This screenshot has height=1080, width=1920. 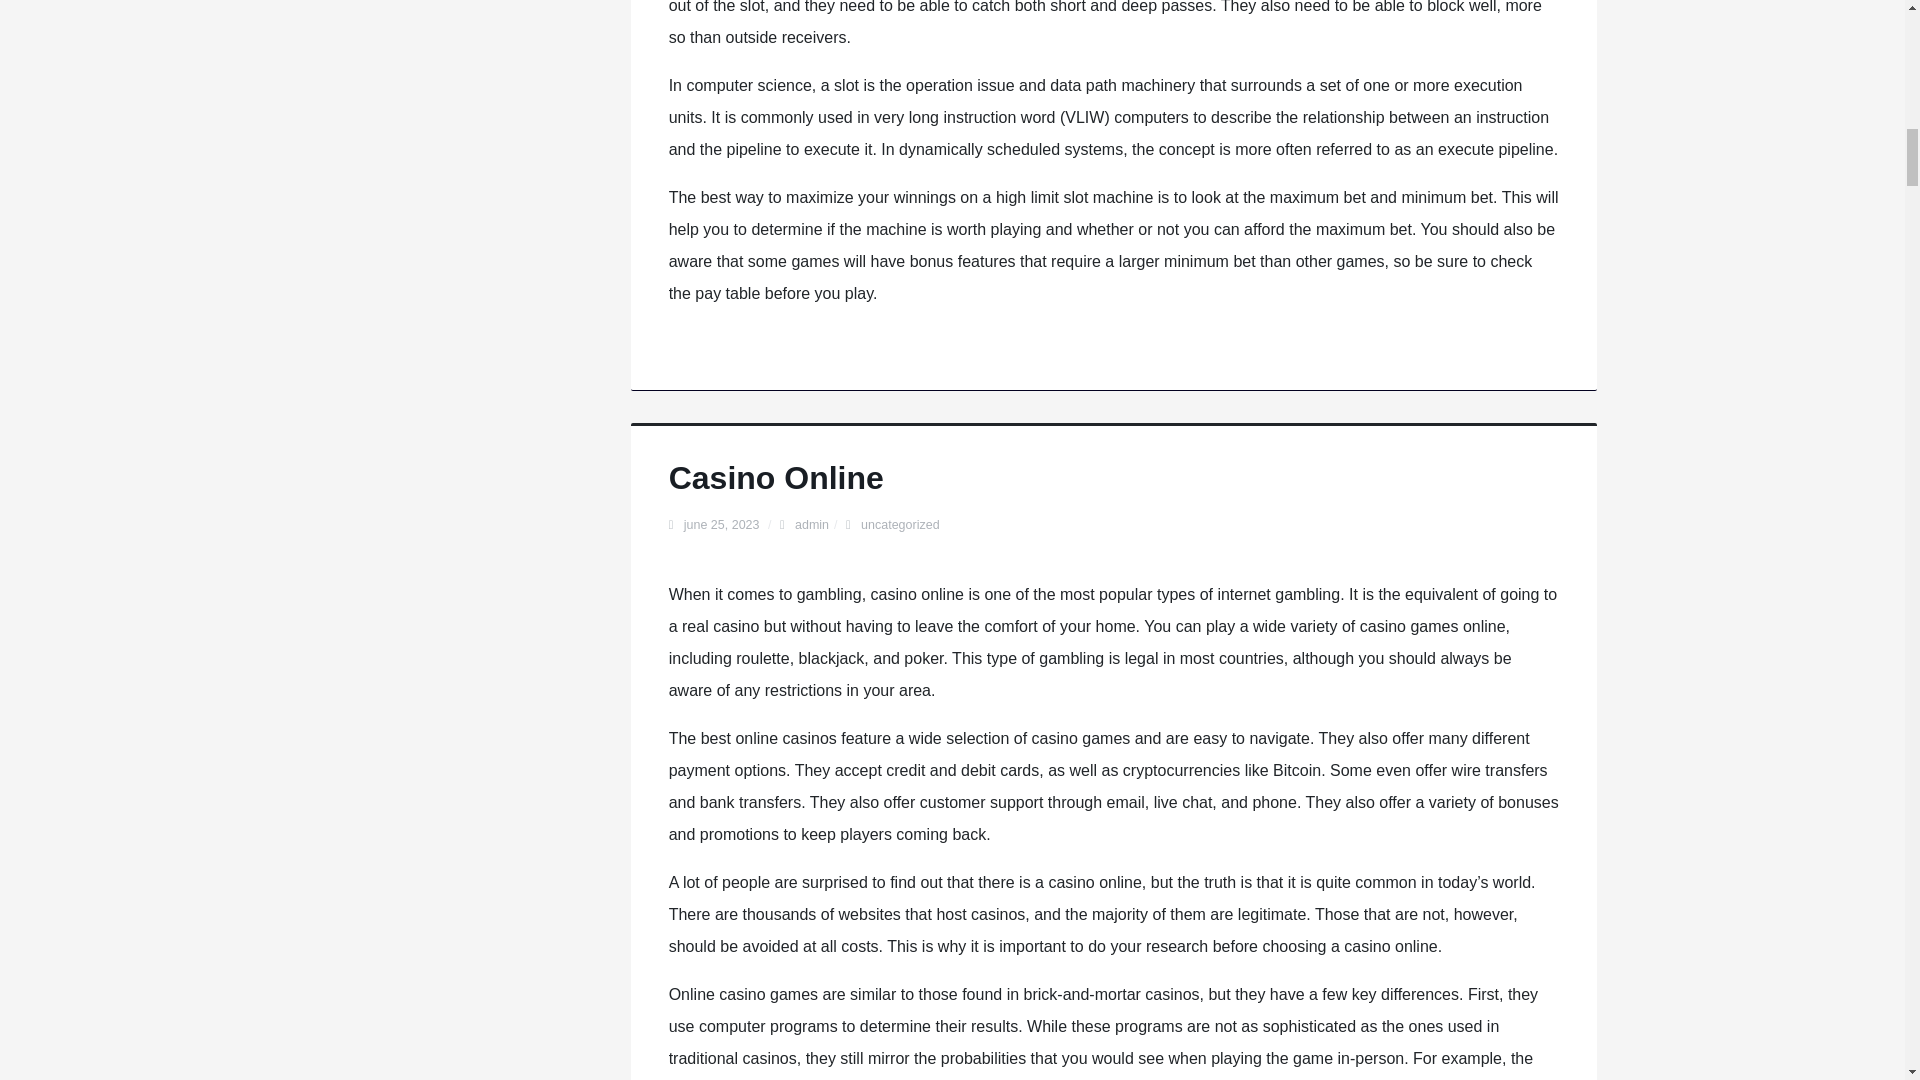 What do you see at coordinates (776, 478) in the screenshot?
I see `Casino Online` at bounding box center [776, 478].